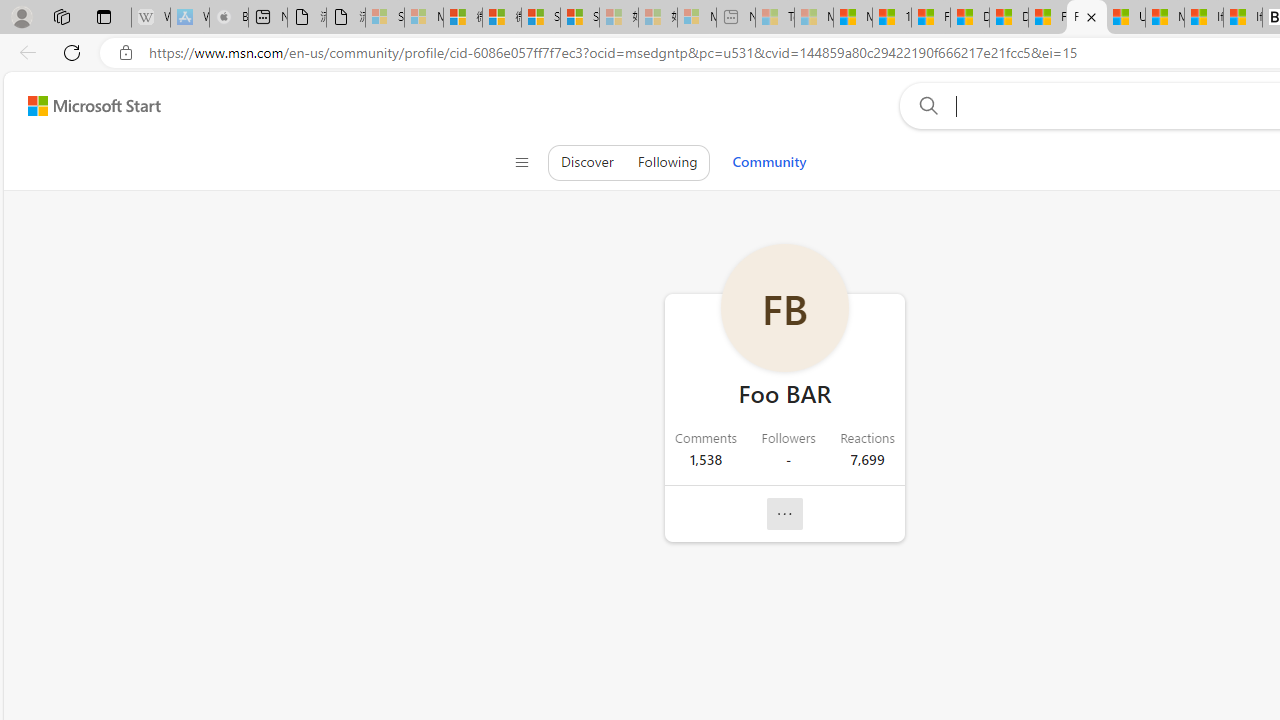 The image size is (1280, 720). I want to click on Marine life - MSN - Sleeping, so click(814, 18).